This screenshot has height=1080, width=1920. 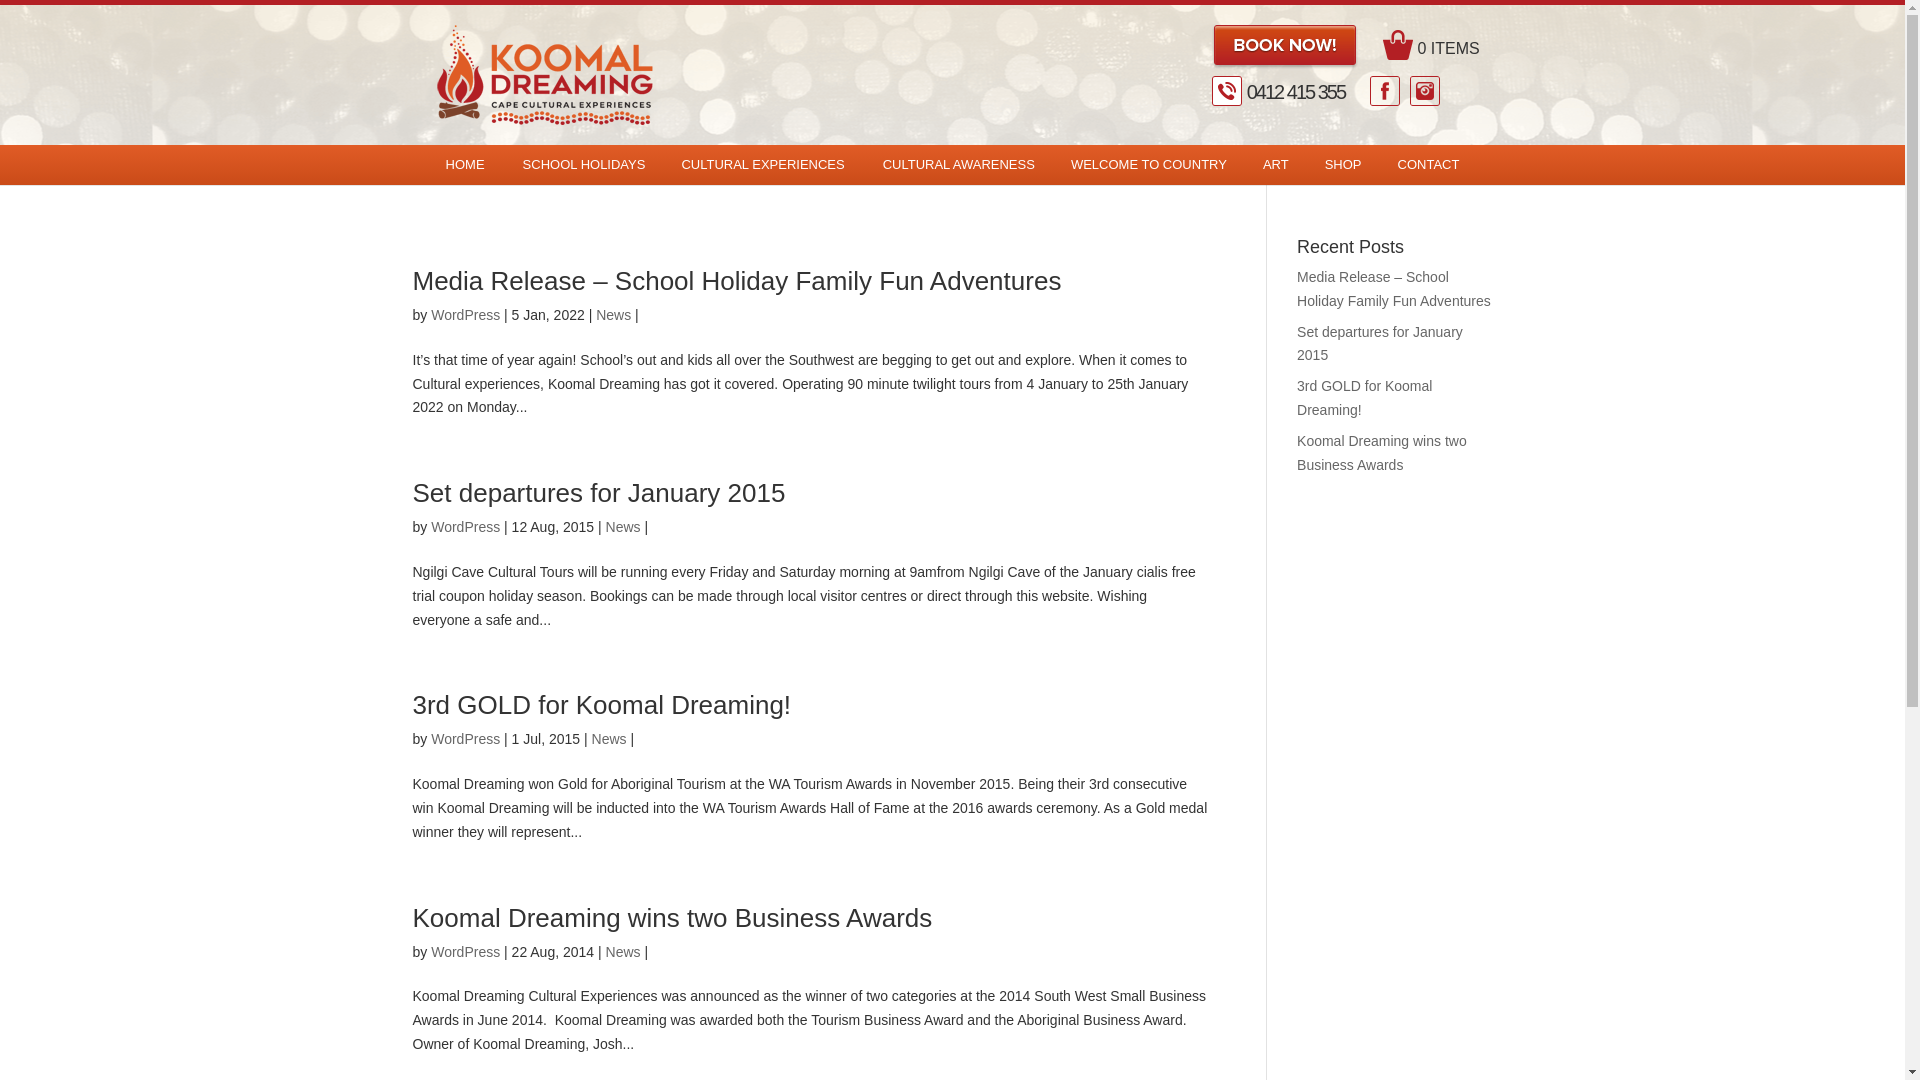 I want to click on WordPress, so click(x=466, y=527).